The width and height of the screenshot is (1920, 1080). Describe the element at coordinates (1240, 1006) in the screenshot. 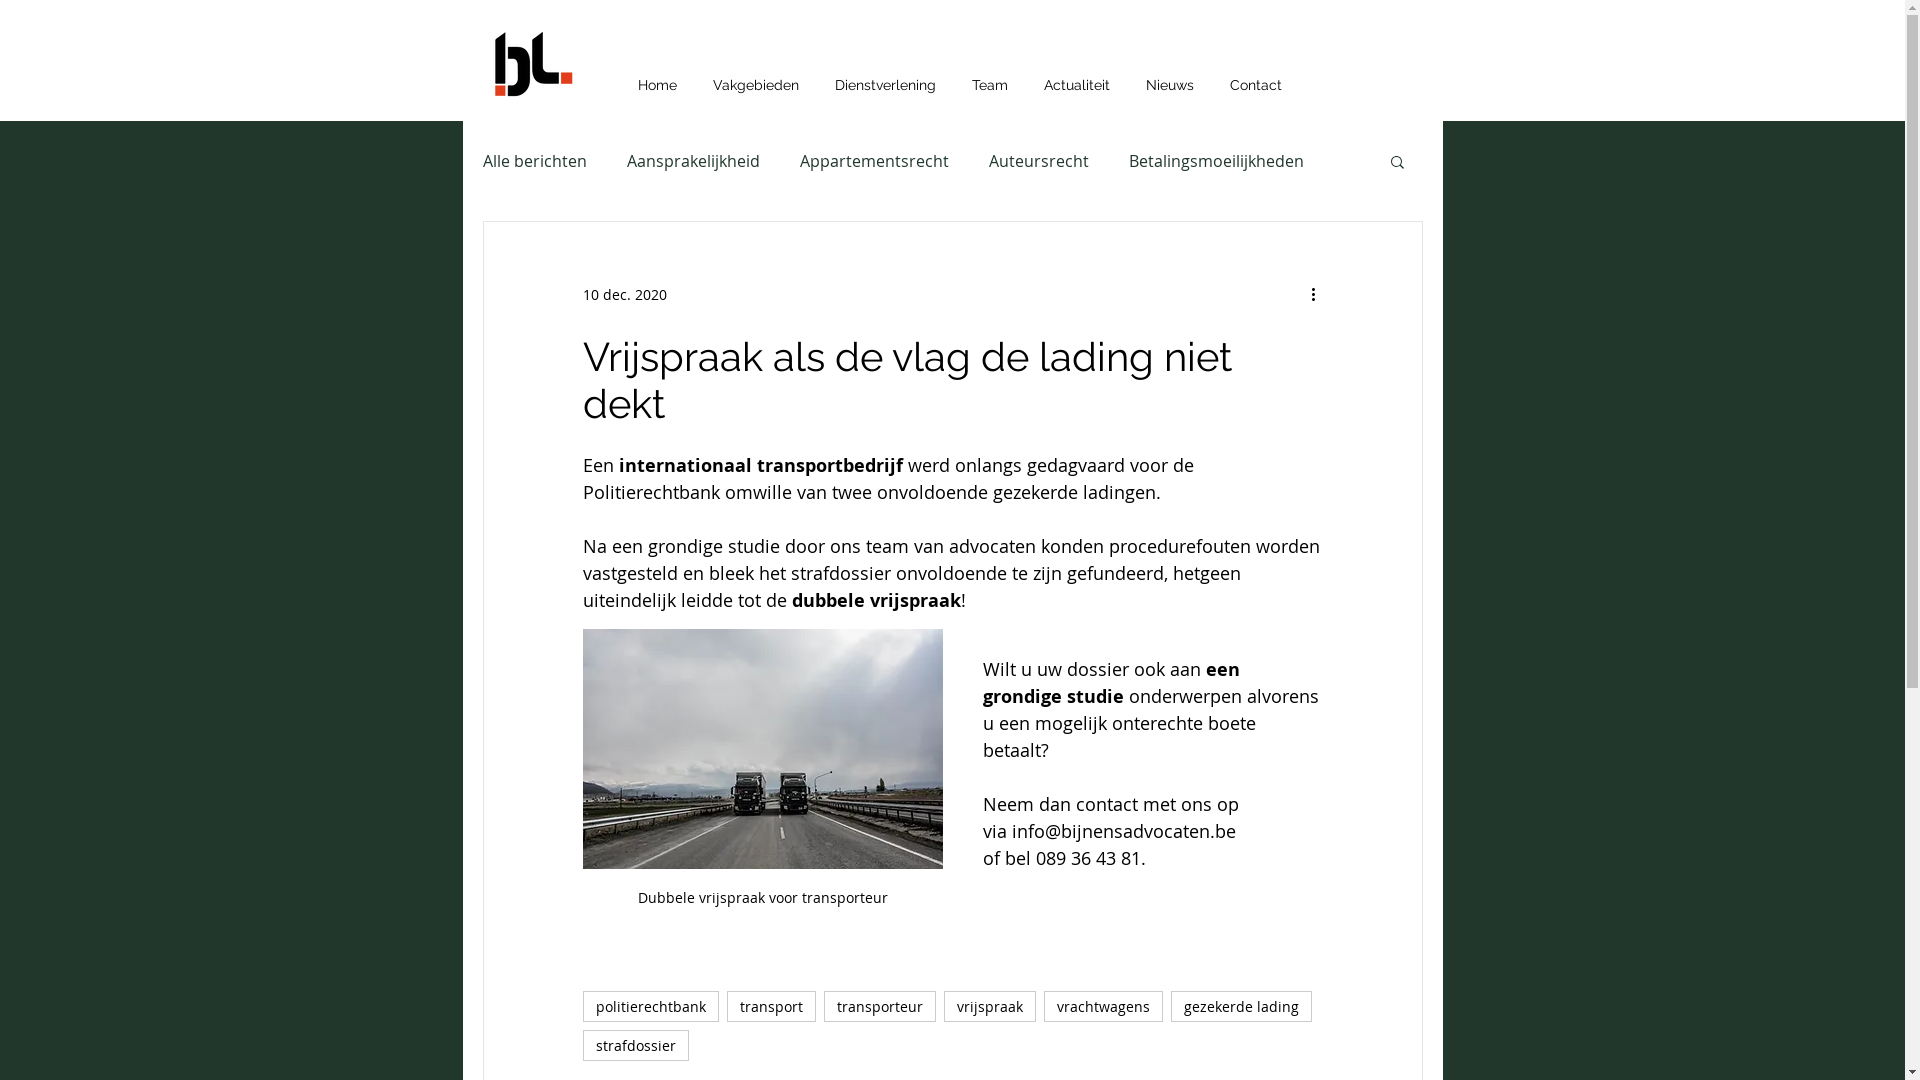

I see `gezekerde lading` at that location.